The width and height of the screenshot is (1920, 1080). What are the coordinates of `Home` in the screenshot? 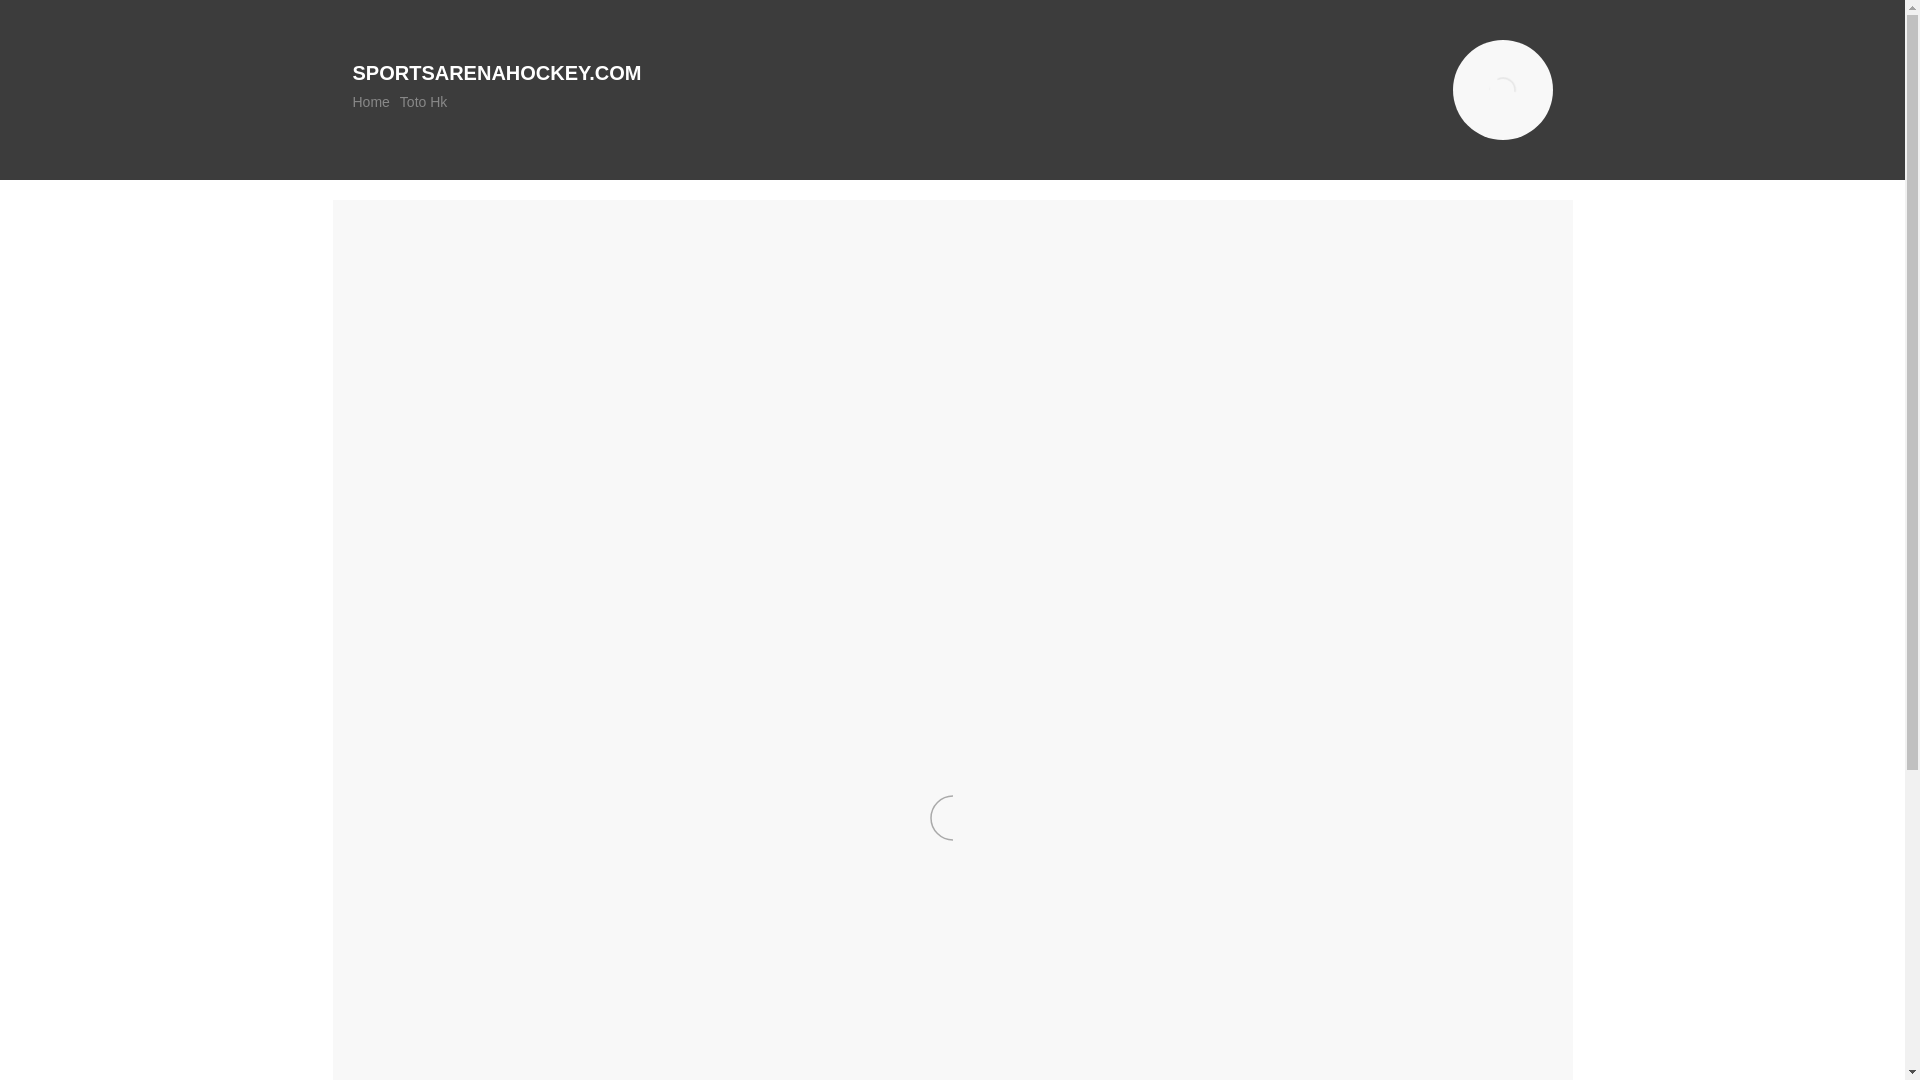 It's located at (370, 102).